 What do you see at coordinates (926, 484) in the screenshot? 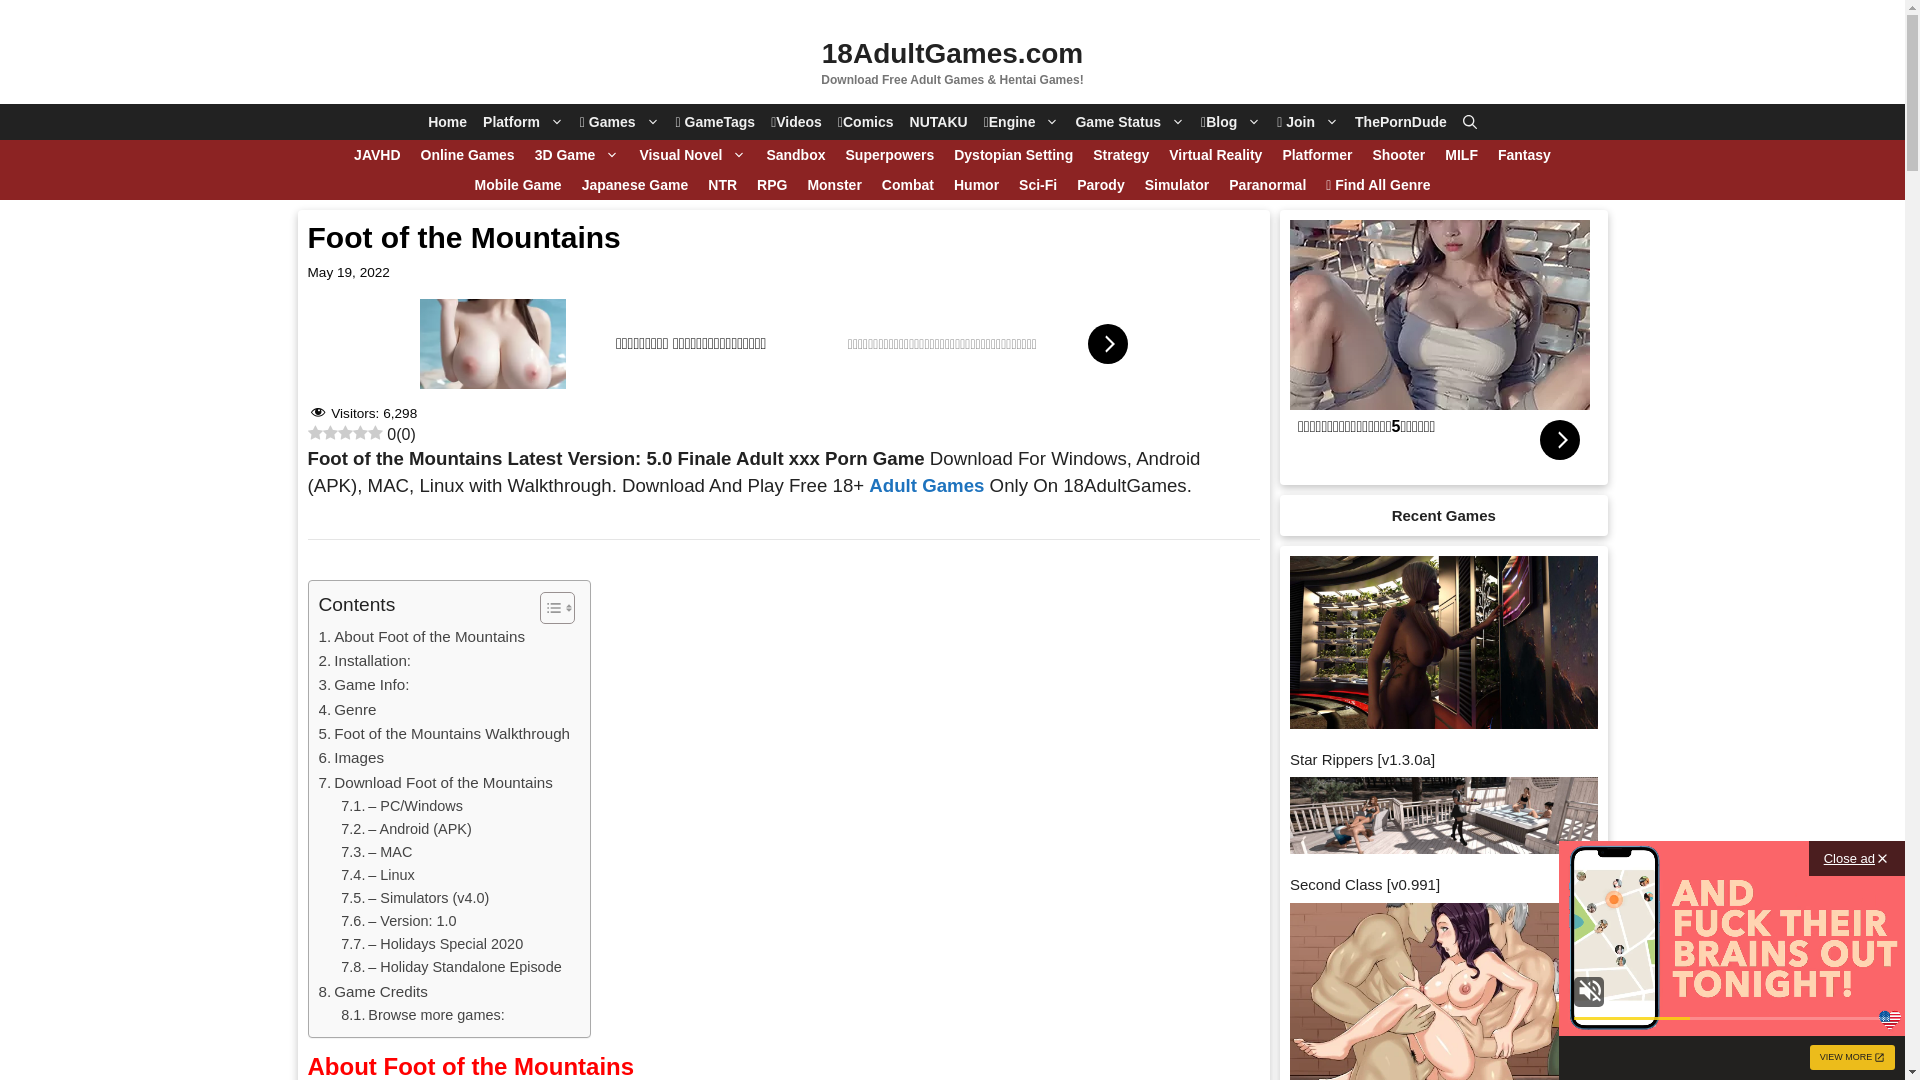
I see `Adult Games` at bounding box center [926, 484].